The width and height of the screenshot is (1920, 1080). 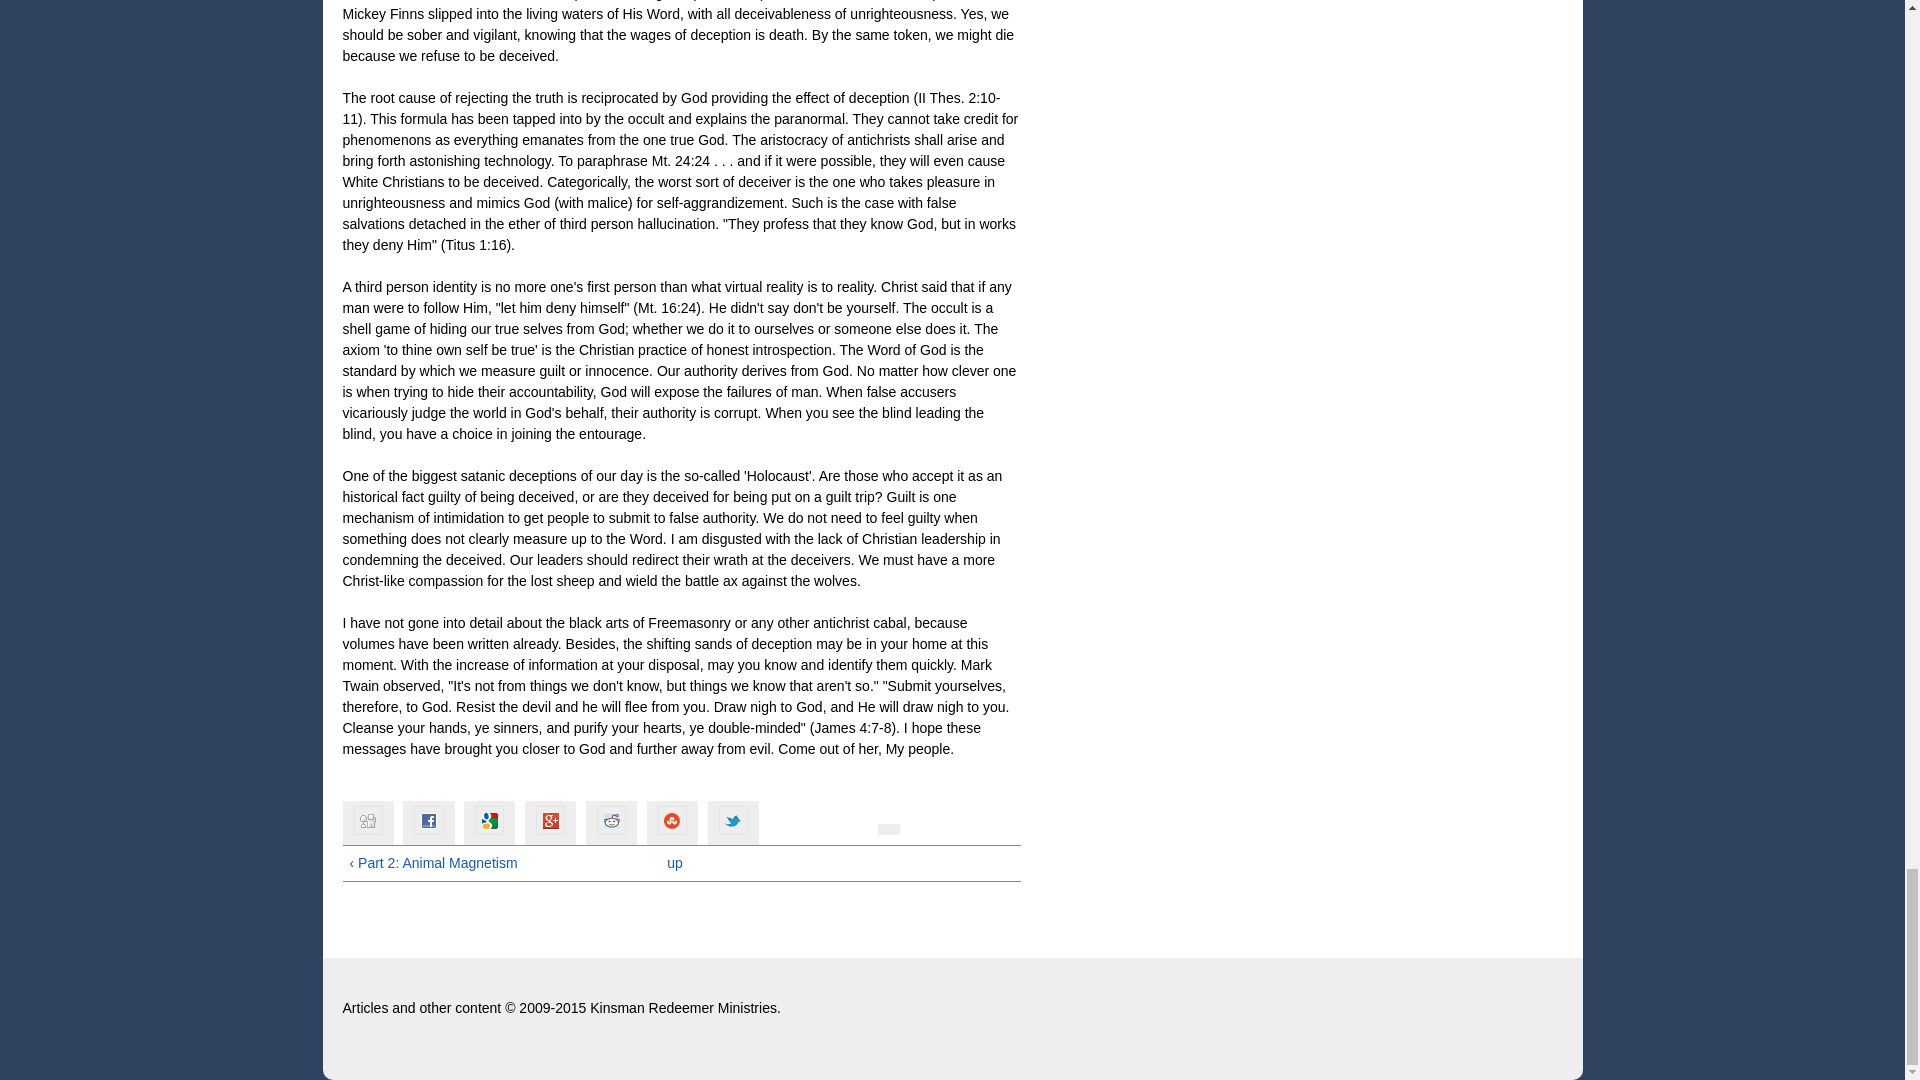 I want to click on Bookmark this post on Google, so click(x=489, y=823).